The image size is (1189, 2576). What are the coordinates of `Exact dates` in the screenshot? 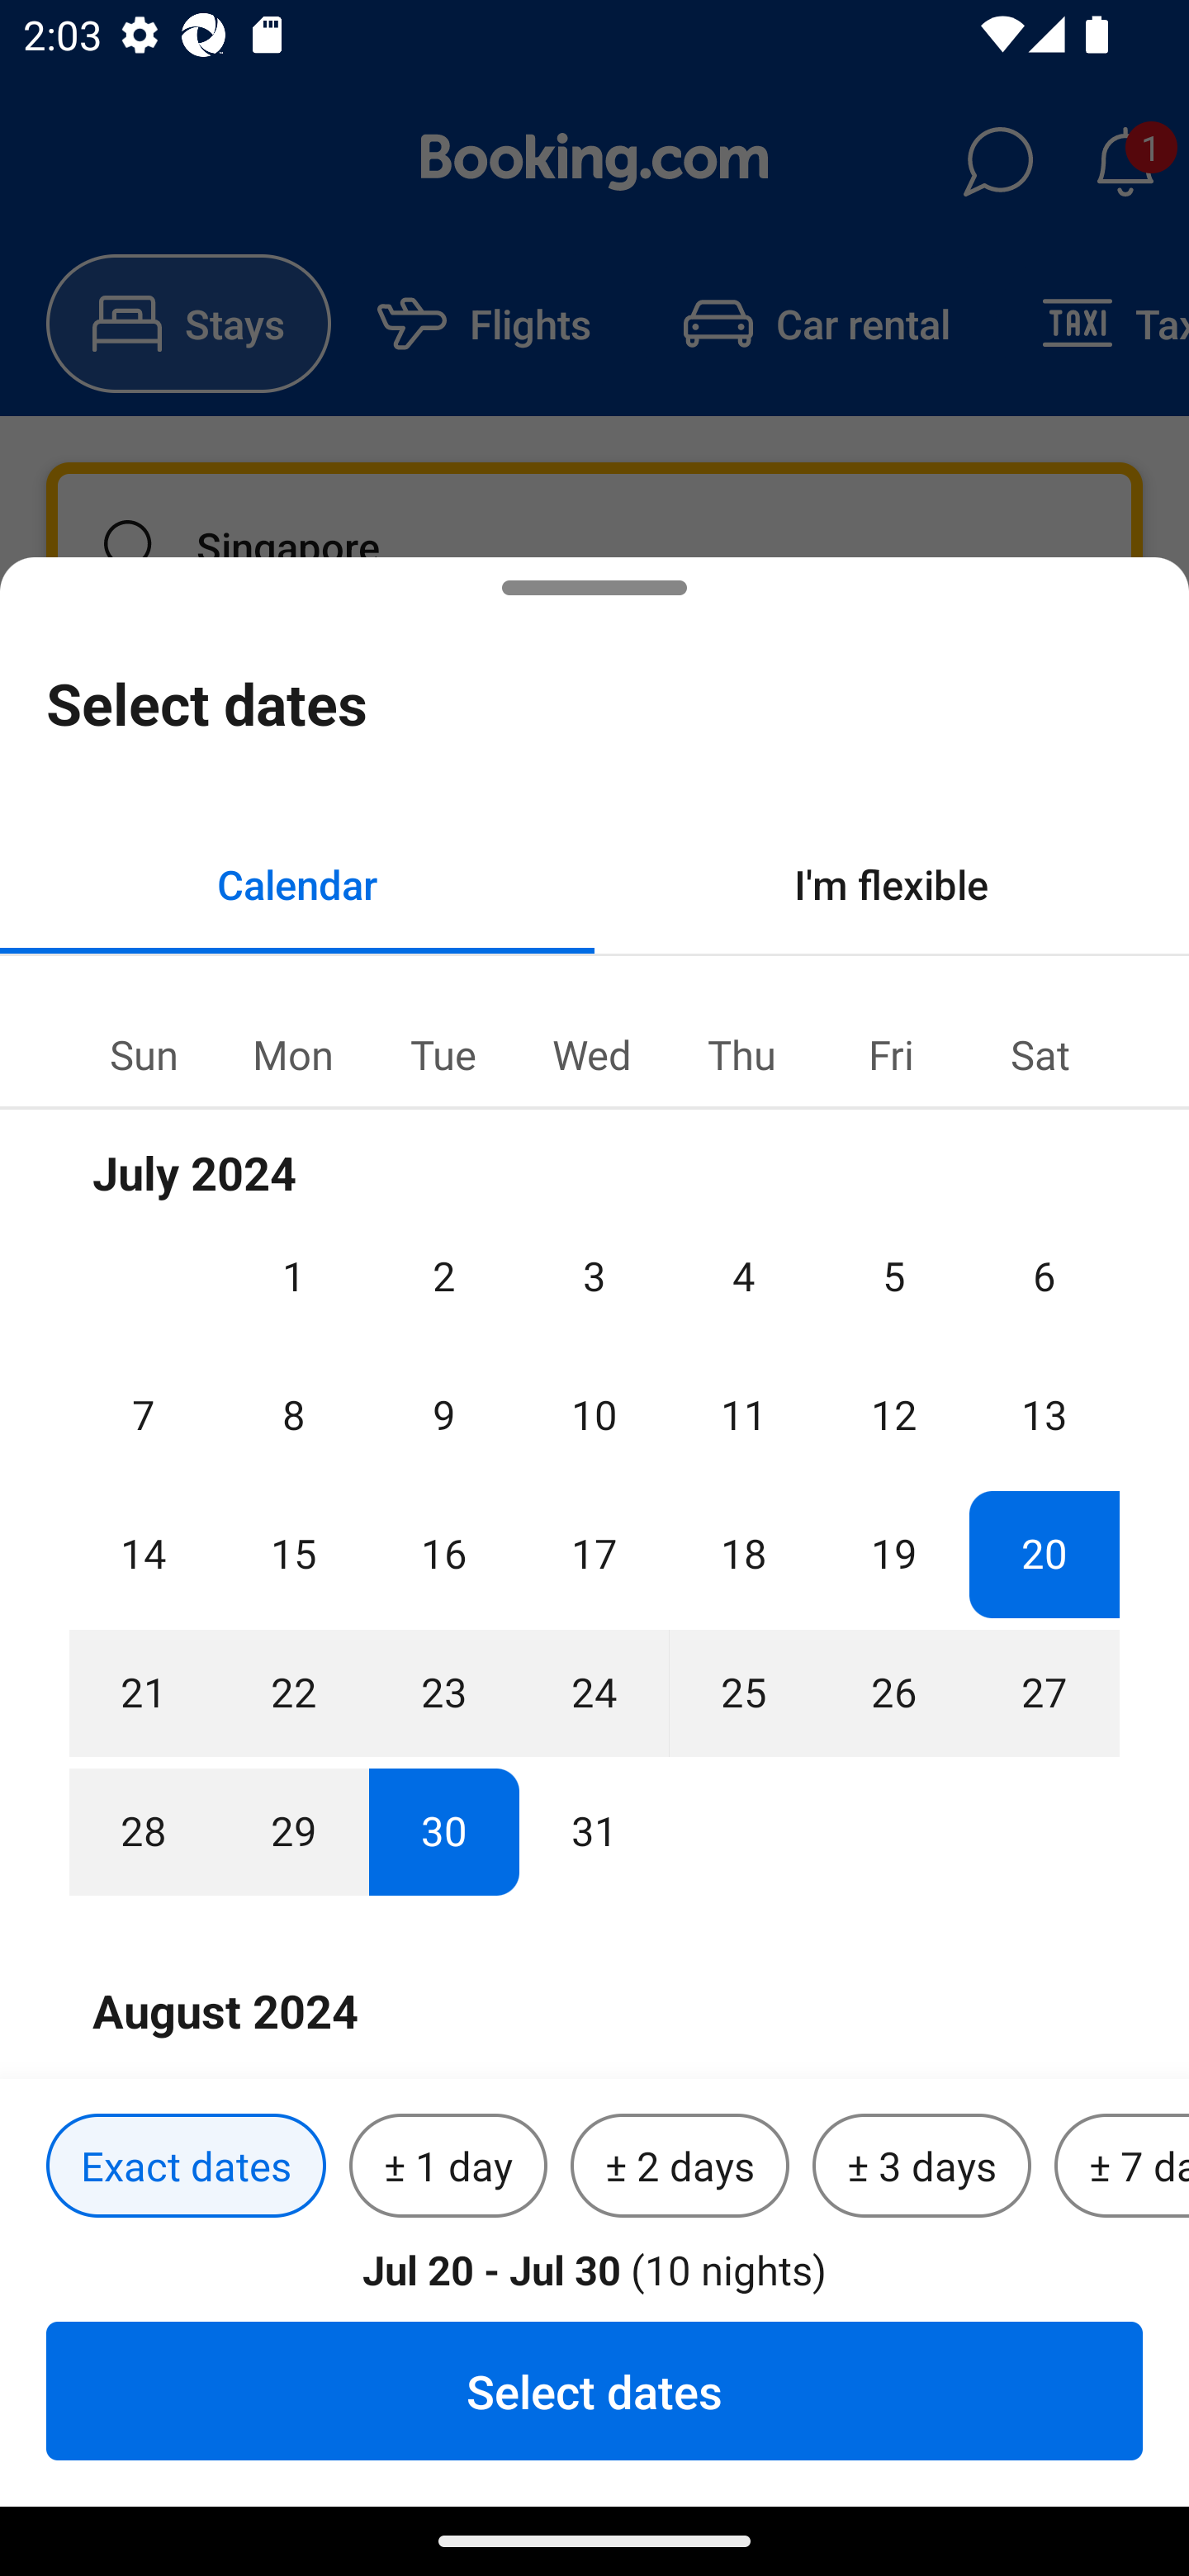 It's located at (186, 2166).